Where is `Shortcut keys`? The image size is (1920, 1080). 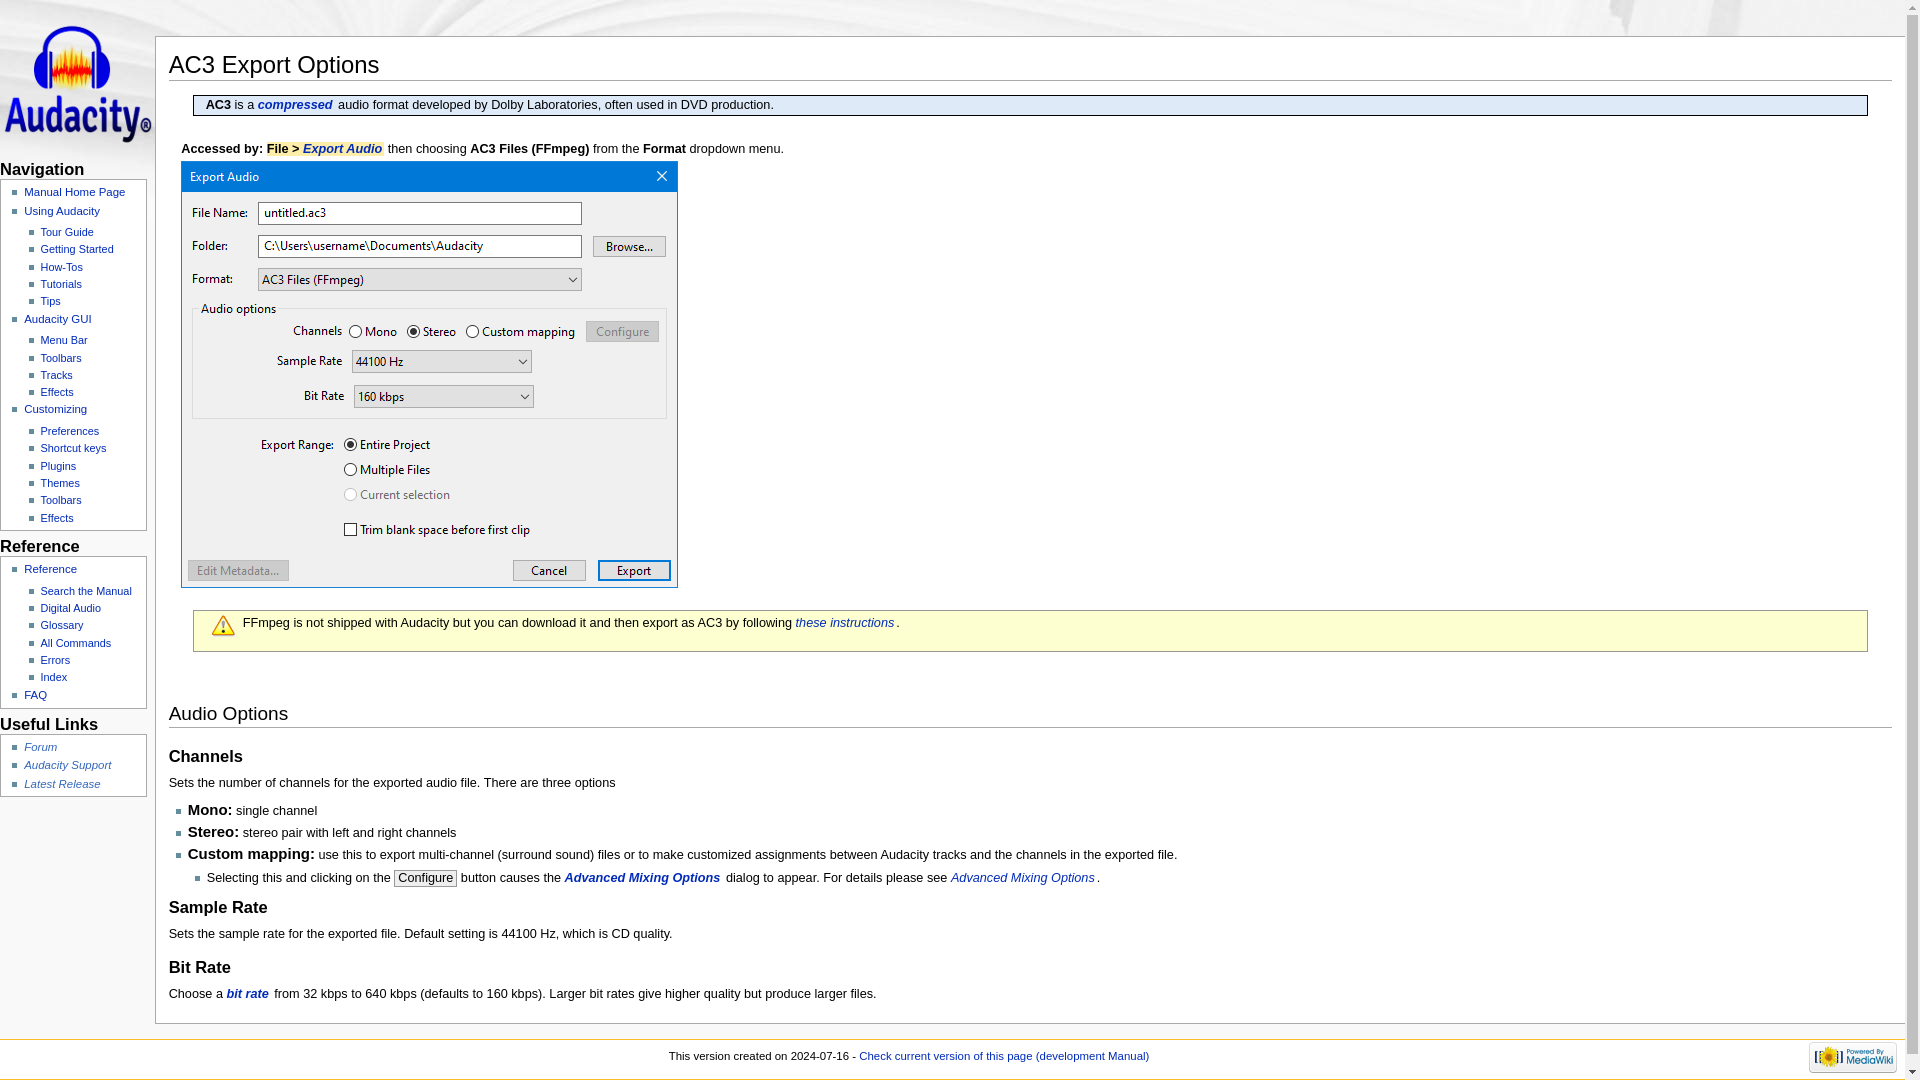
Shortcut keys is located at coordinates (74, 447).